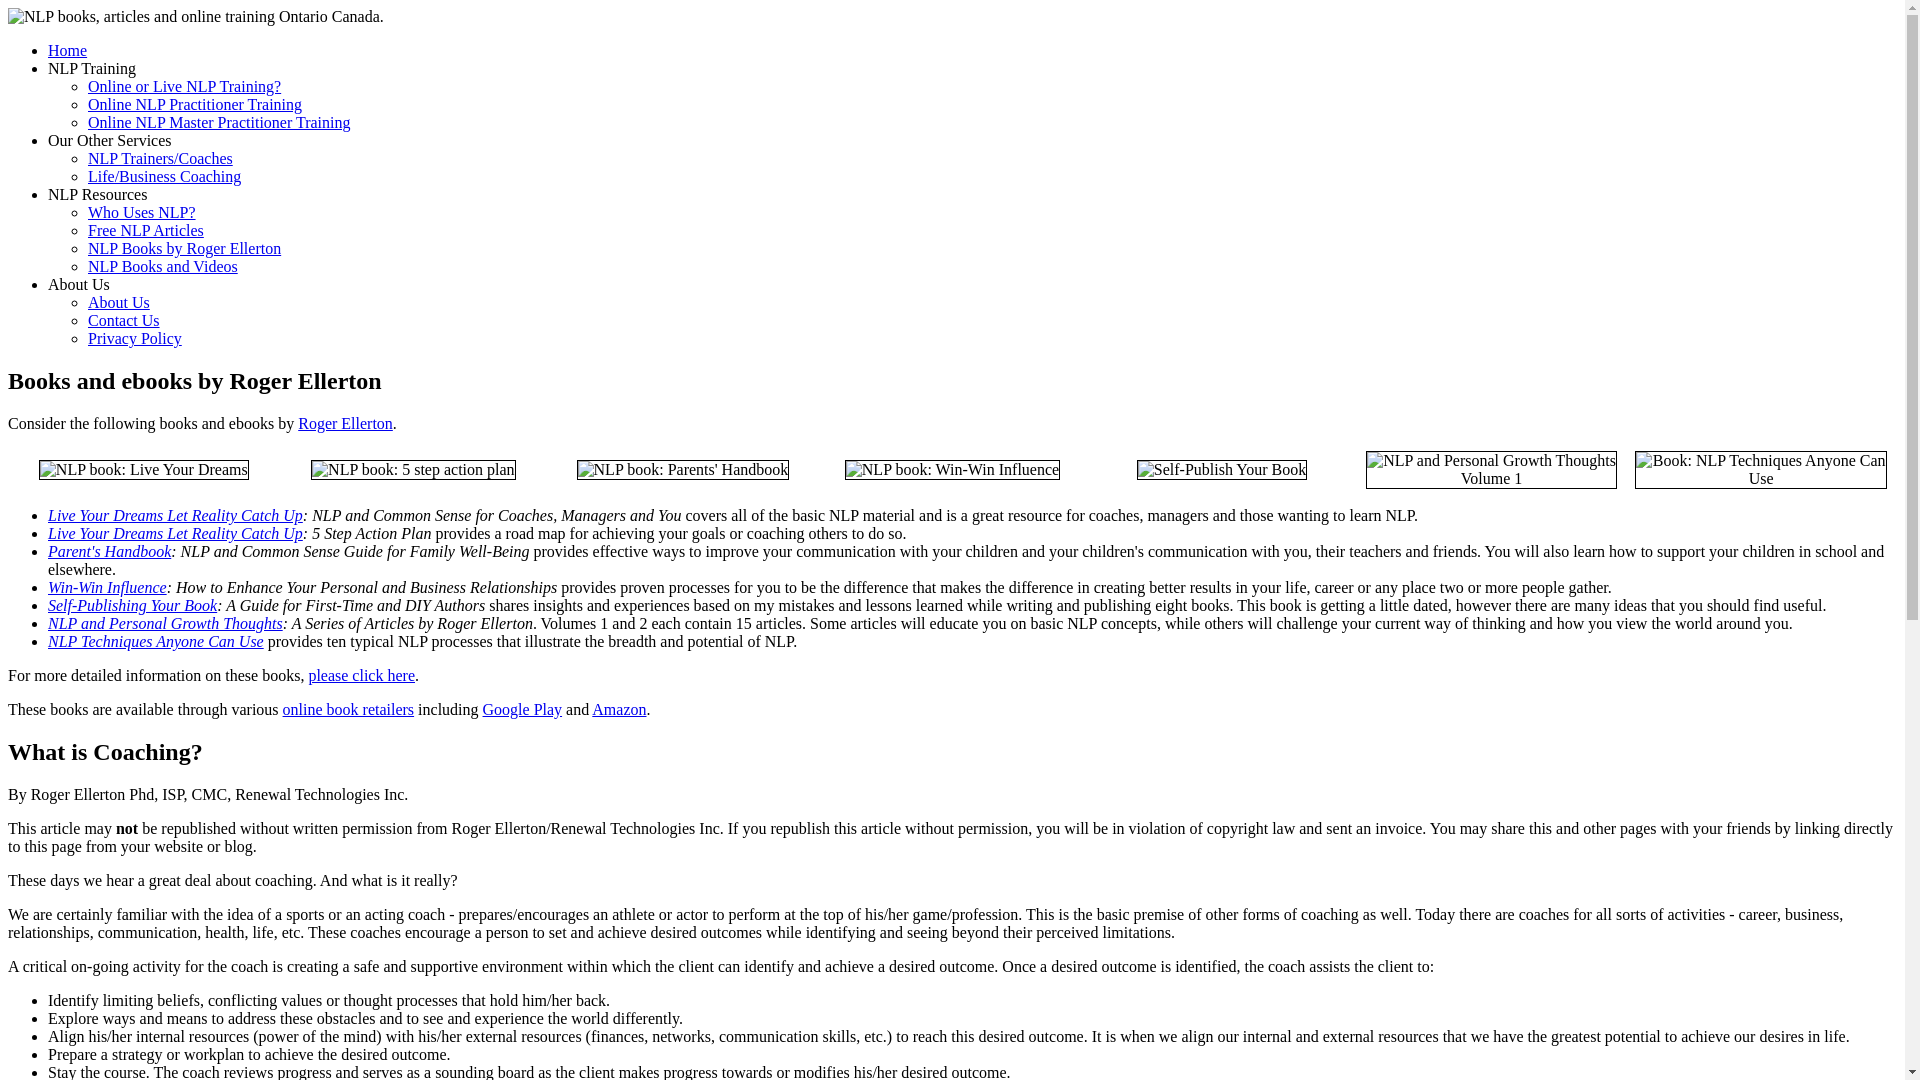 This screenshot has width=1920, height=1080. Describe the element at coordinates (124, 320) in the screenshot. I see `Contact Us` at that location.